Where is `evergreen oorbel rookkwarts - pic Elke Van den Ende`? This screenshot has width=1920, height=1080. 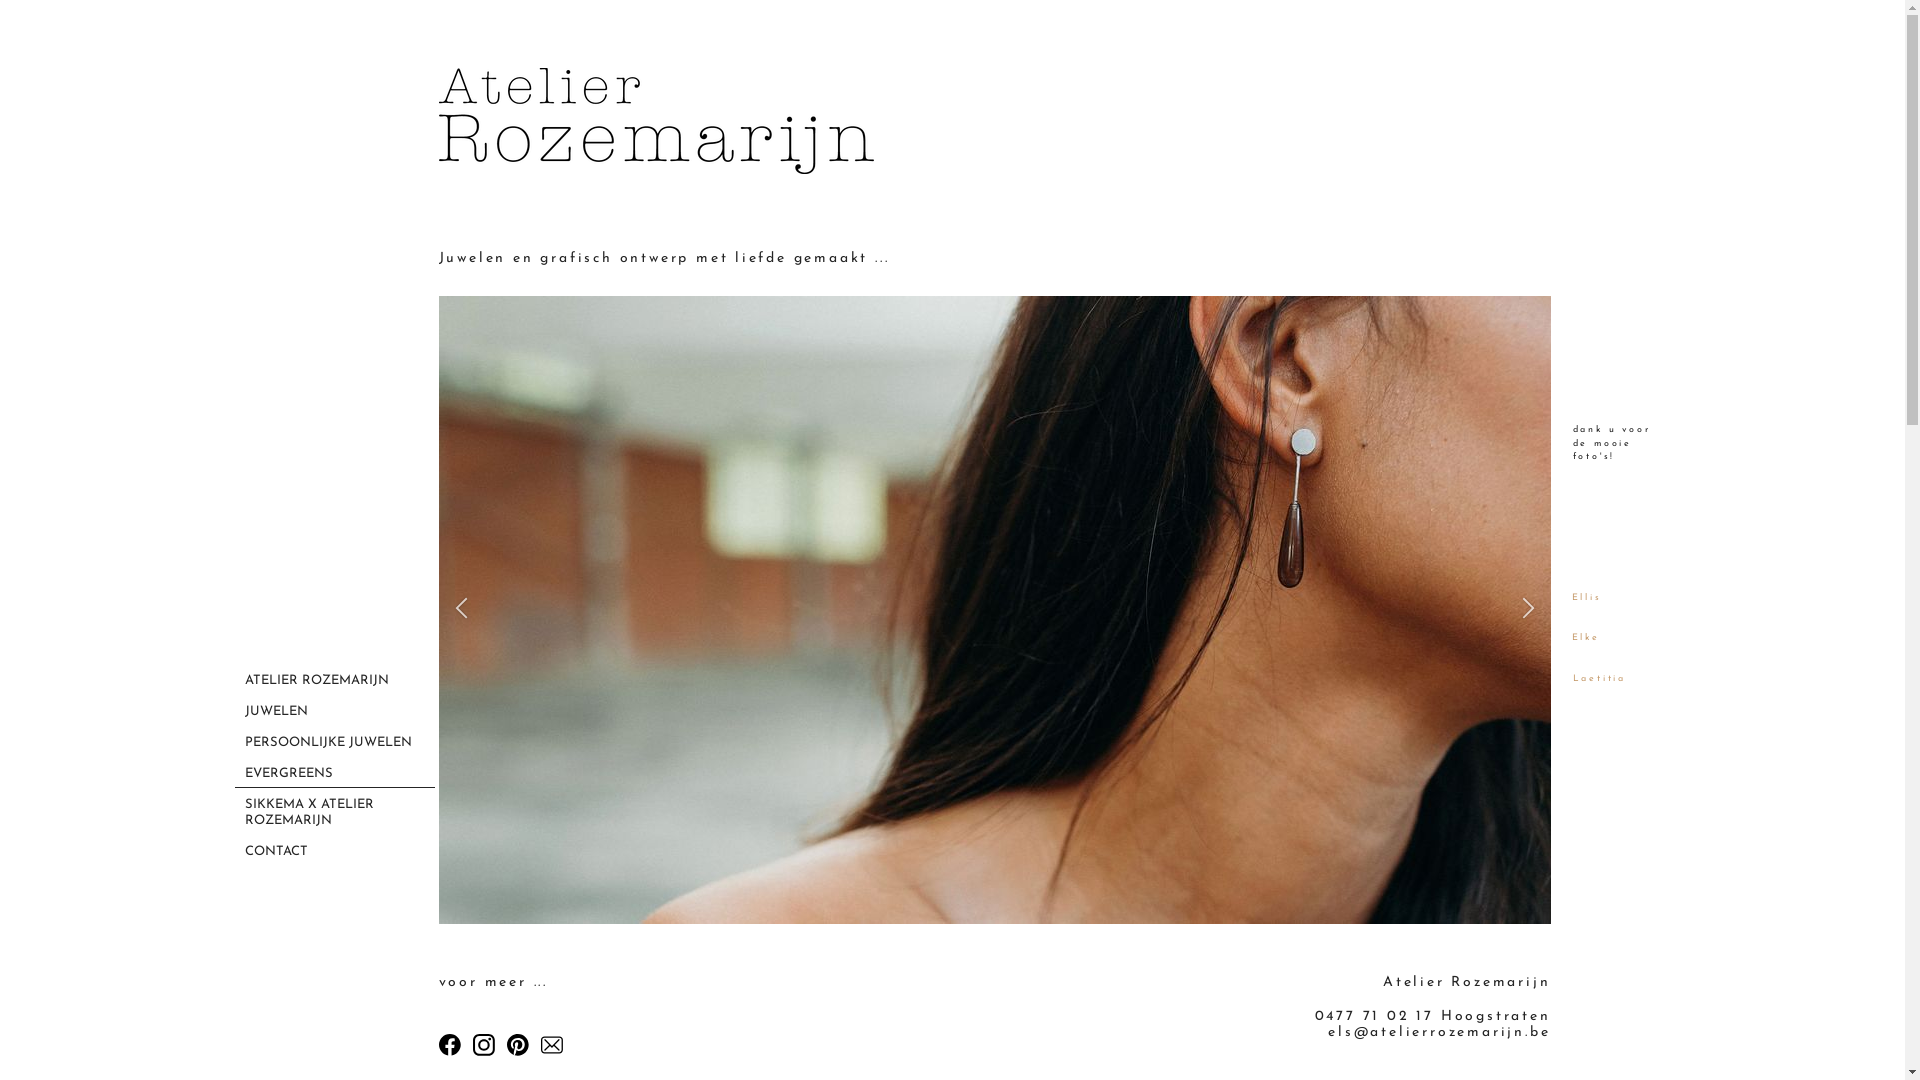
evergreen oorbel rookkwarts - pic Elke Van den Ende is located at coordinates (994, 610).